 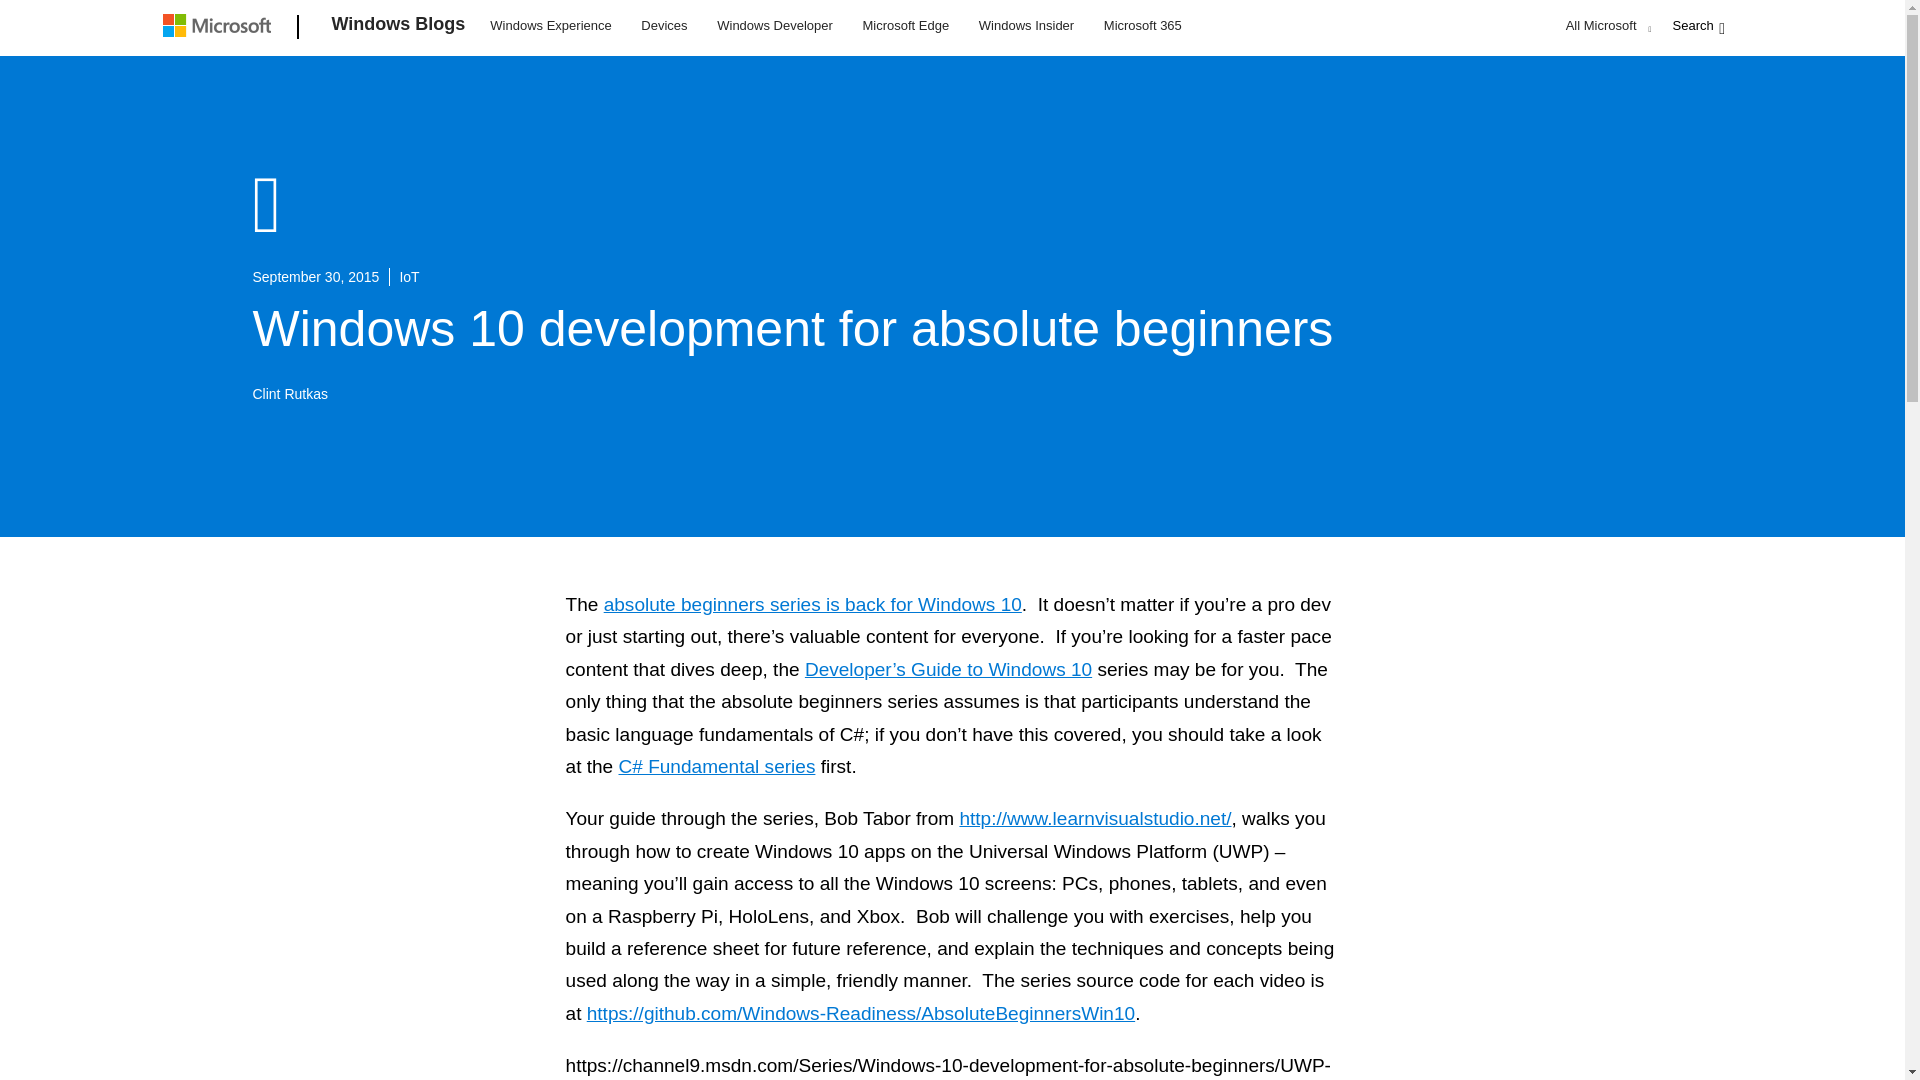 I want to click on Devices, so click(x=663, y=24).